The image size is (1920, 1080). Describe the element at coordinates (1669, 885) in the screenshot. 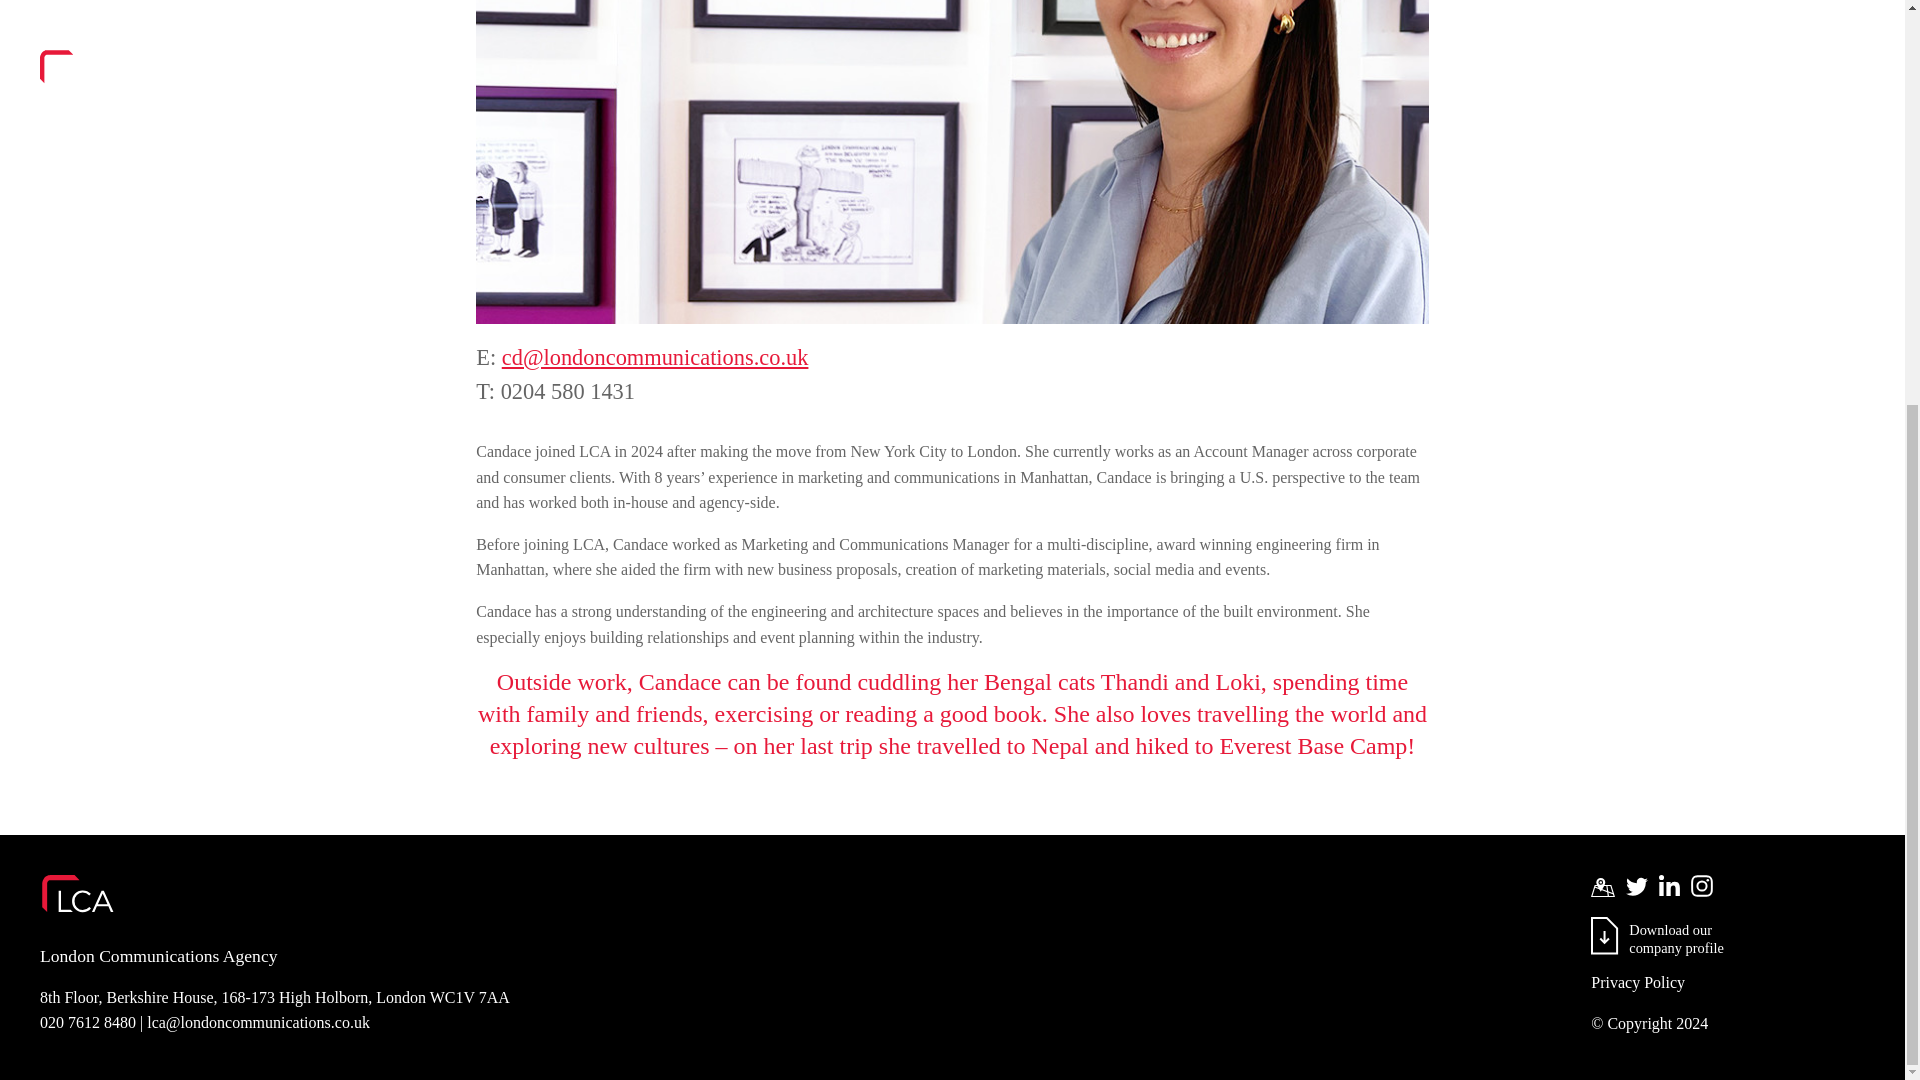

I see `LinkedIn` at that location.